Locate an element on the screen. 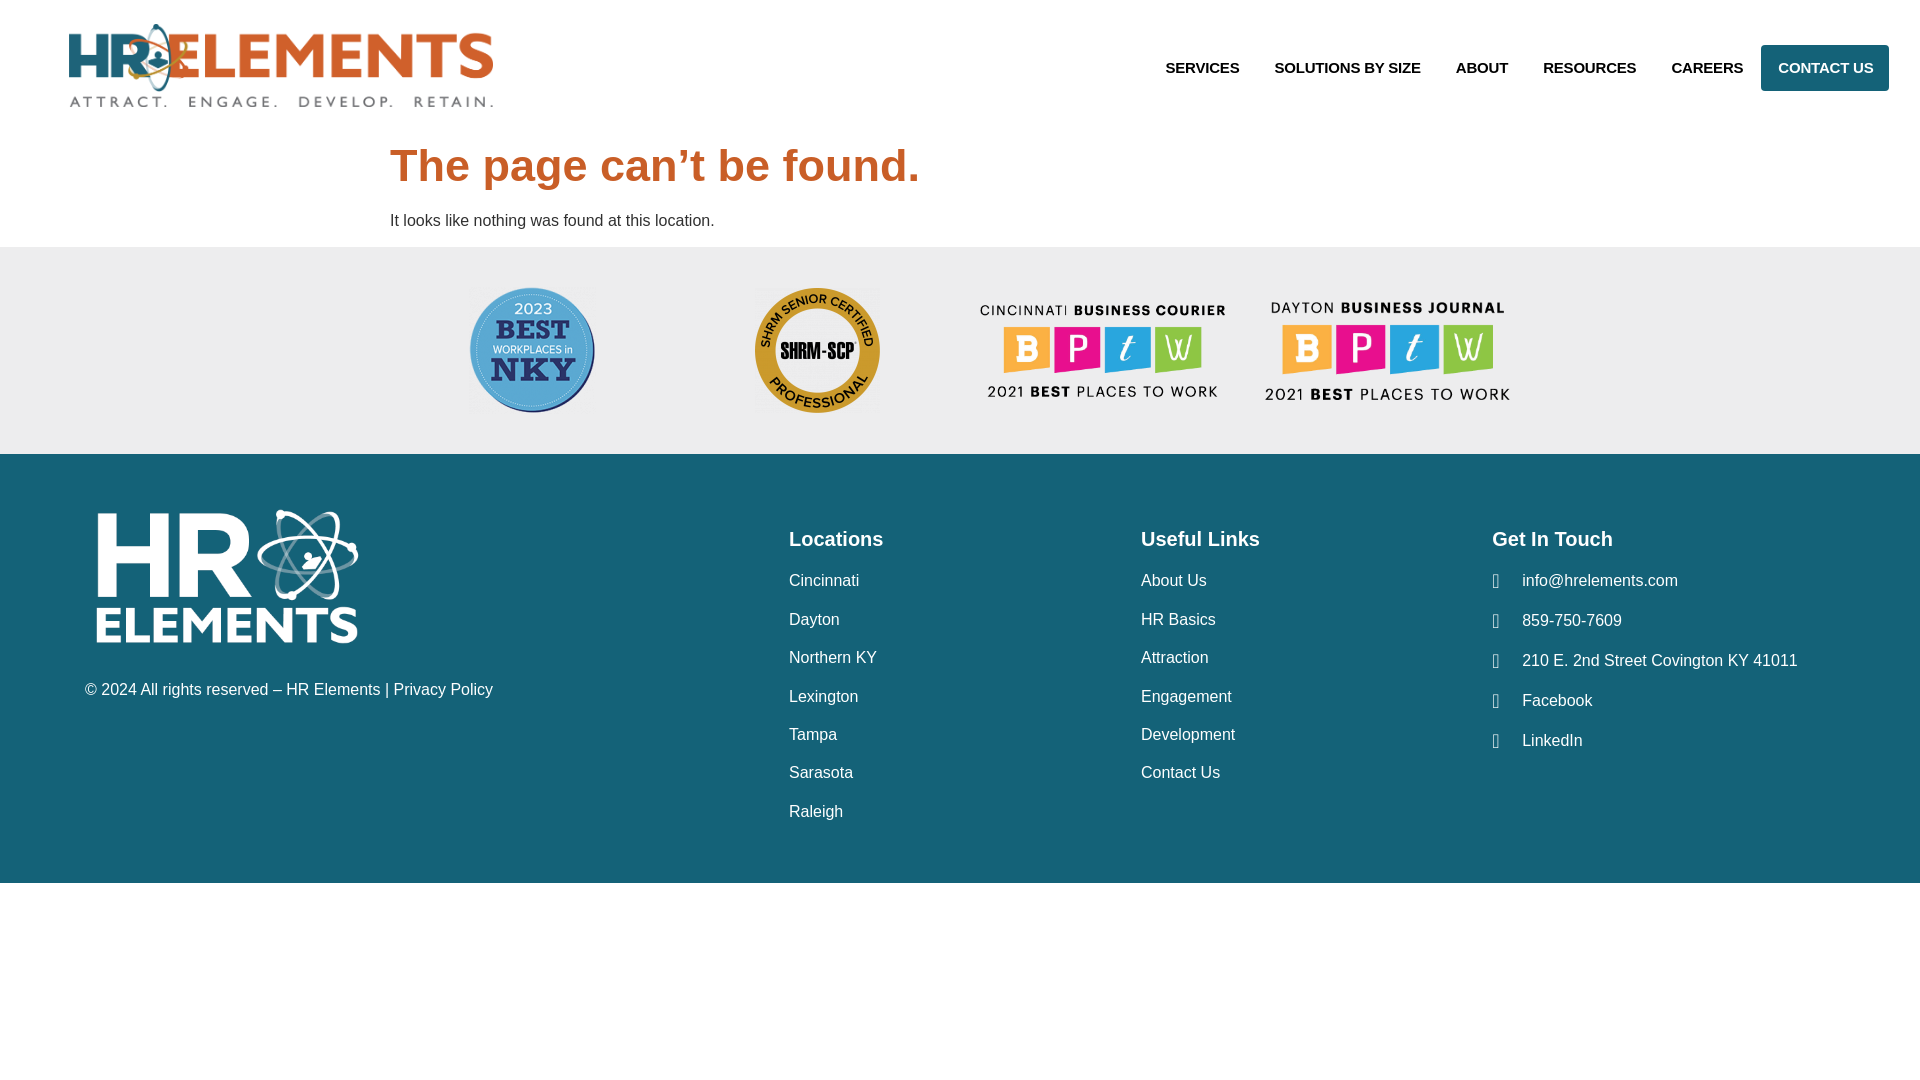 Image resolution: width=1920 pixels, height=1080 pixels. SERVICES is located at coordinates (1202, 68).